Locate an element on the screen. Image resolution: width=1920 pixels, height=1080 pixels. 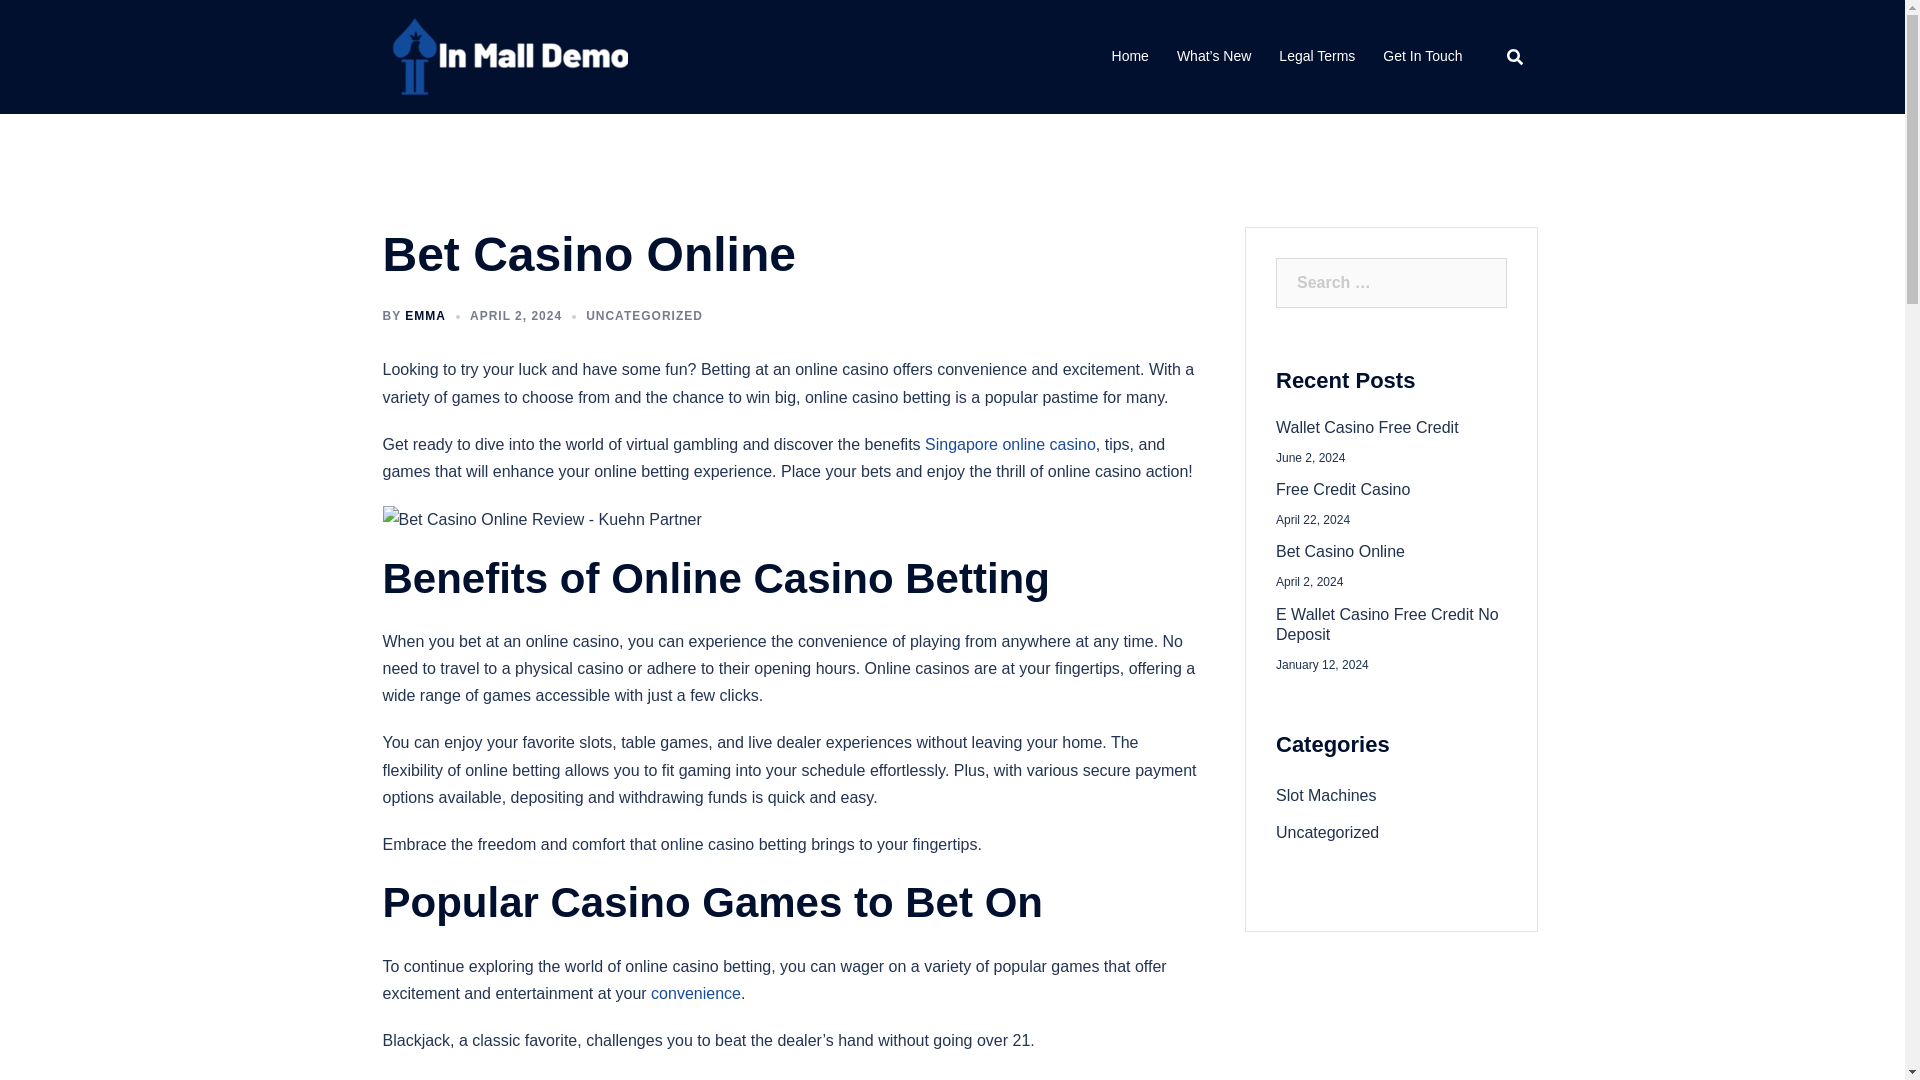
In Mall Demo is located at coordinates (504, 55).